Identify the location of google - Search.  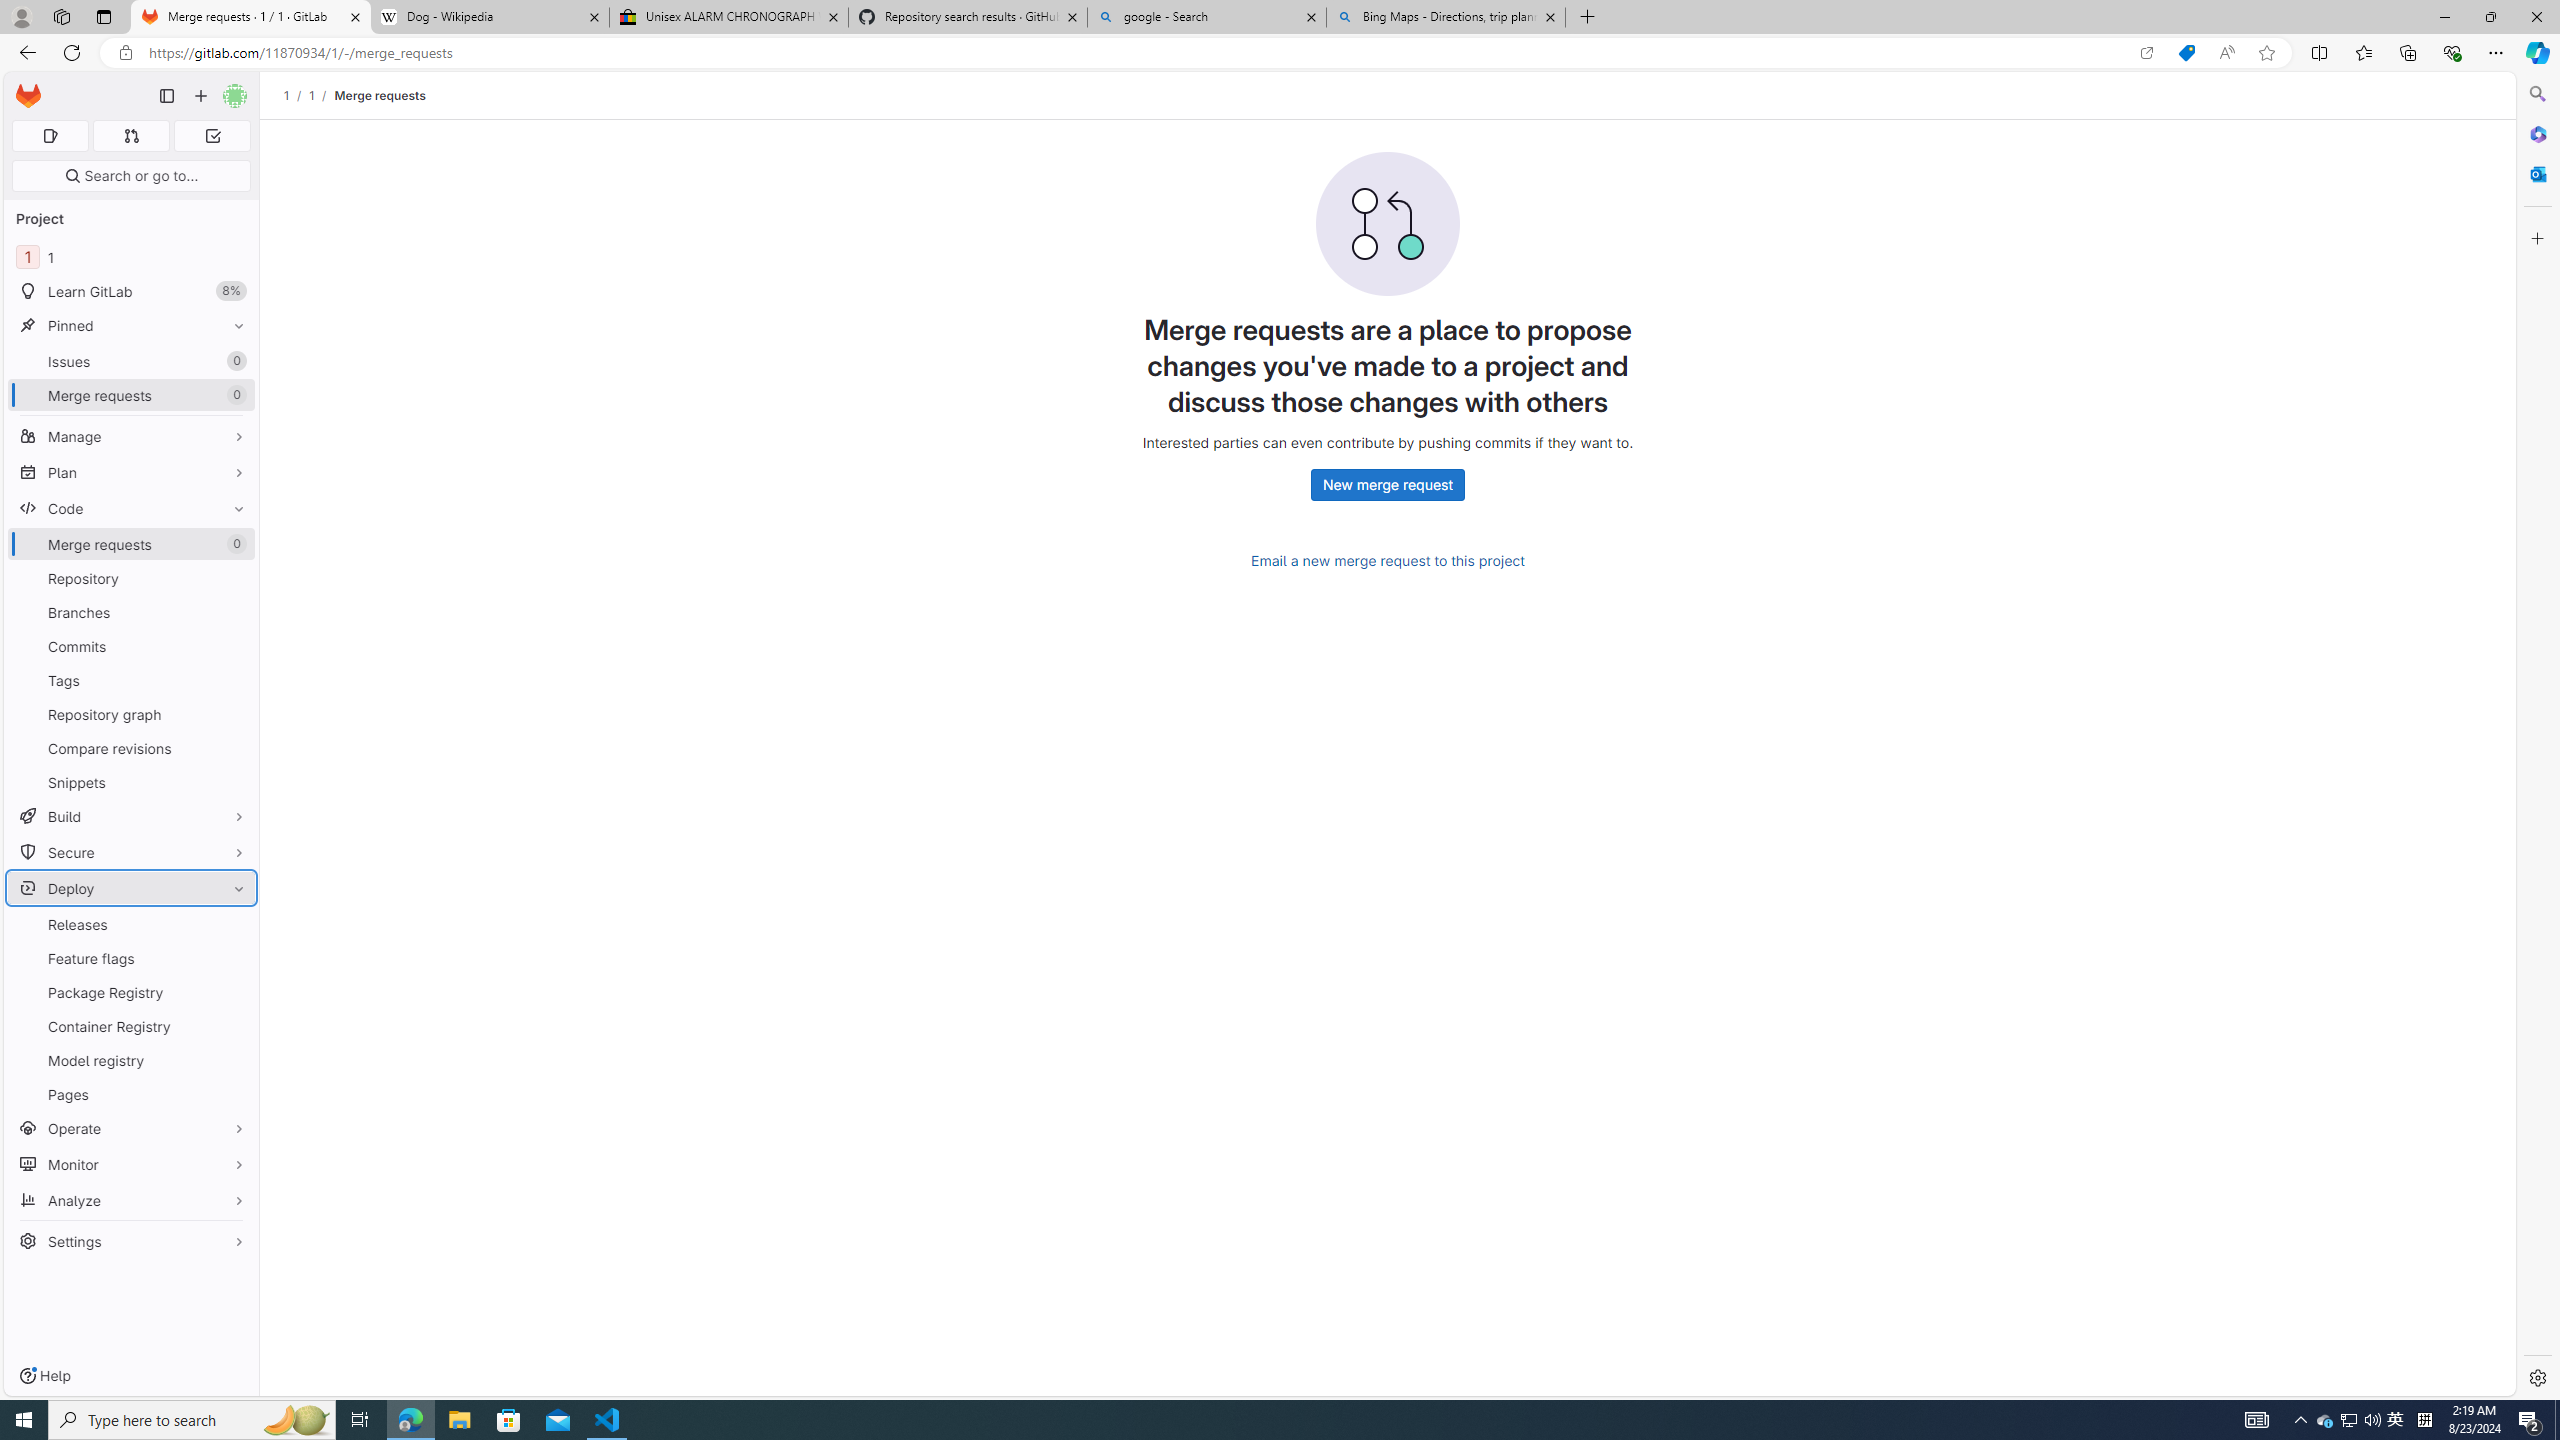
(1205, 17).